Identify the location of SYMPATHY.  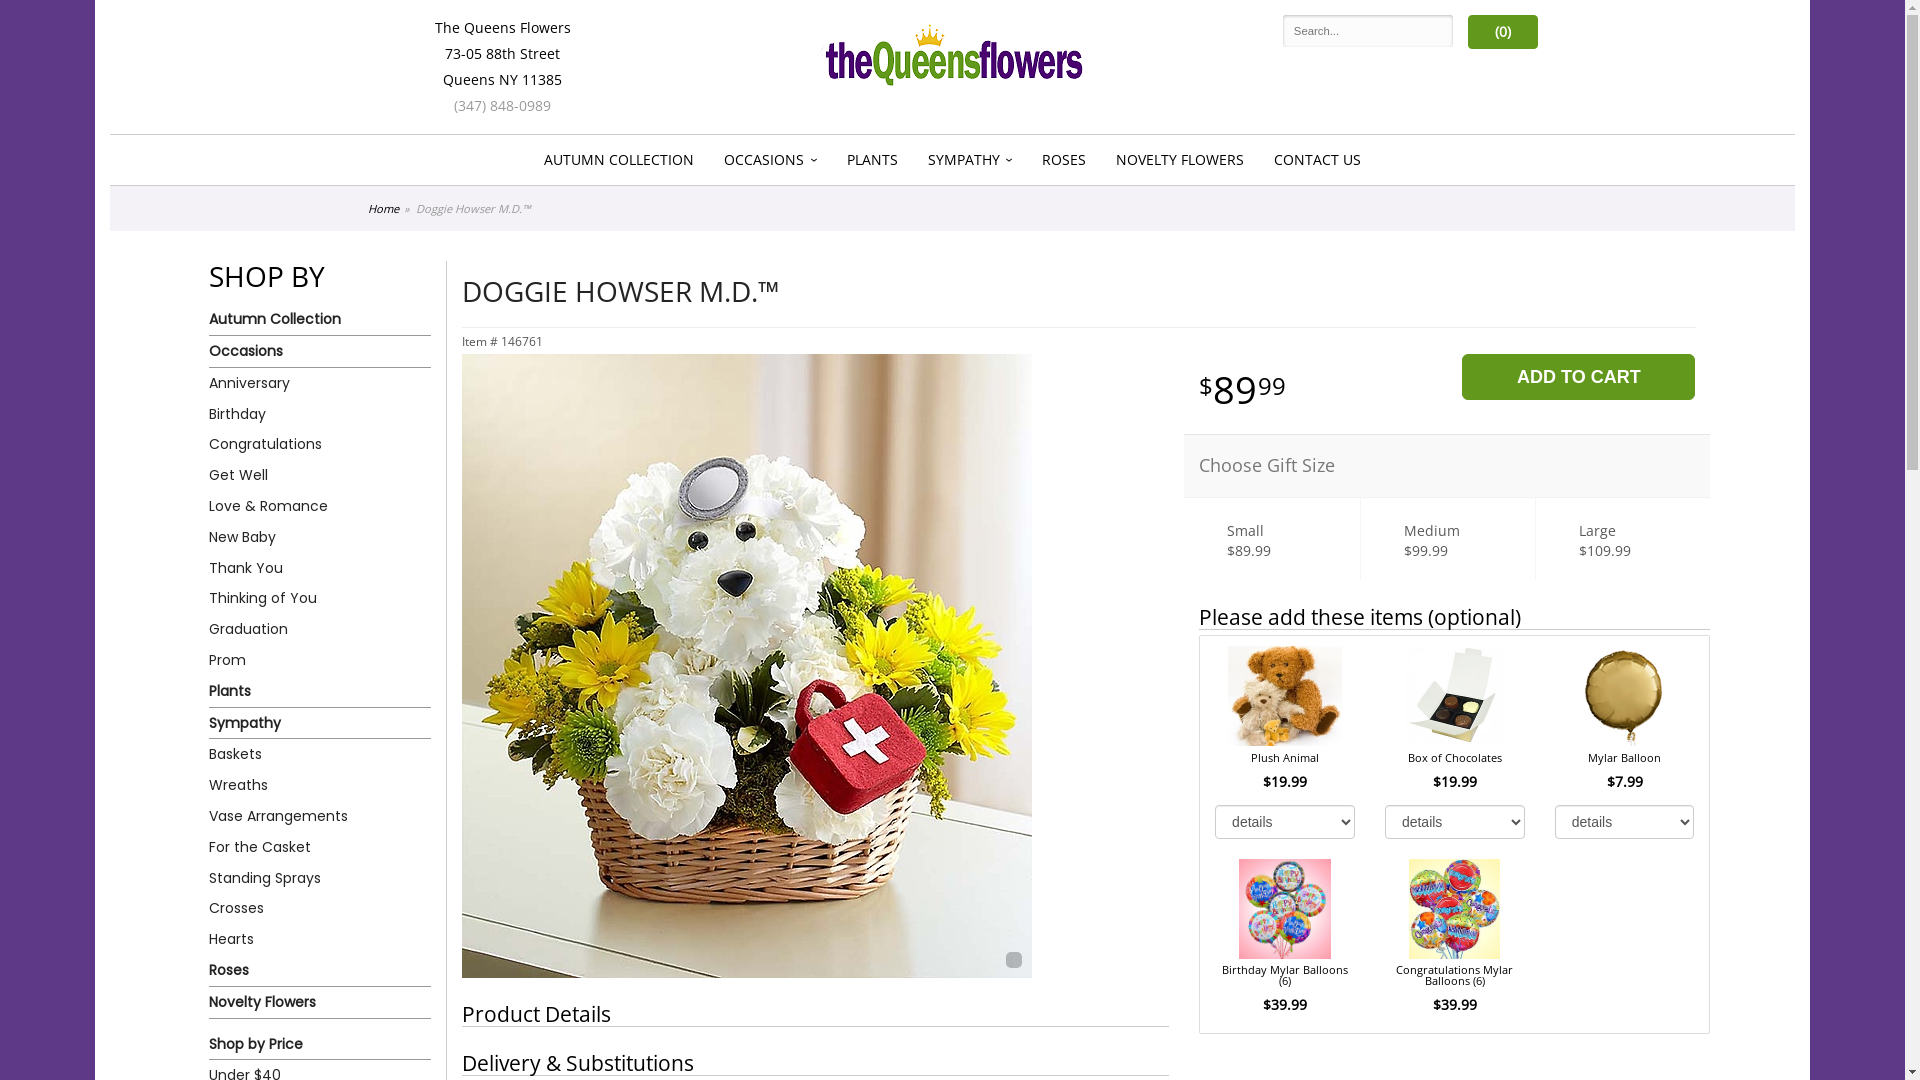
(969, 160).